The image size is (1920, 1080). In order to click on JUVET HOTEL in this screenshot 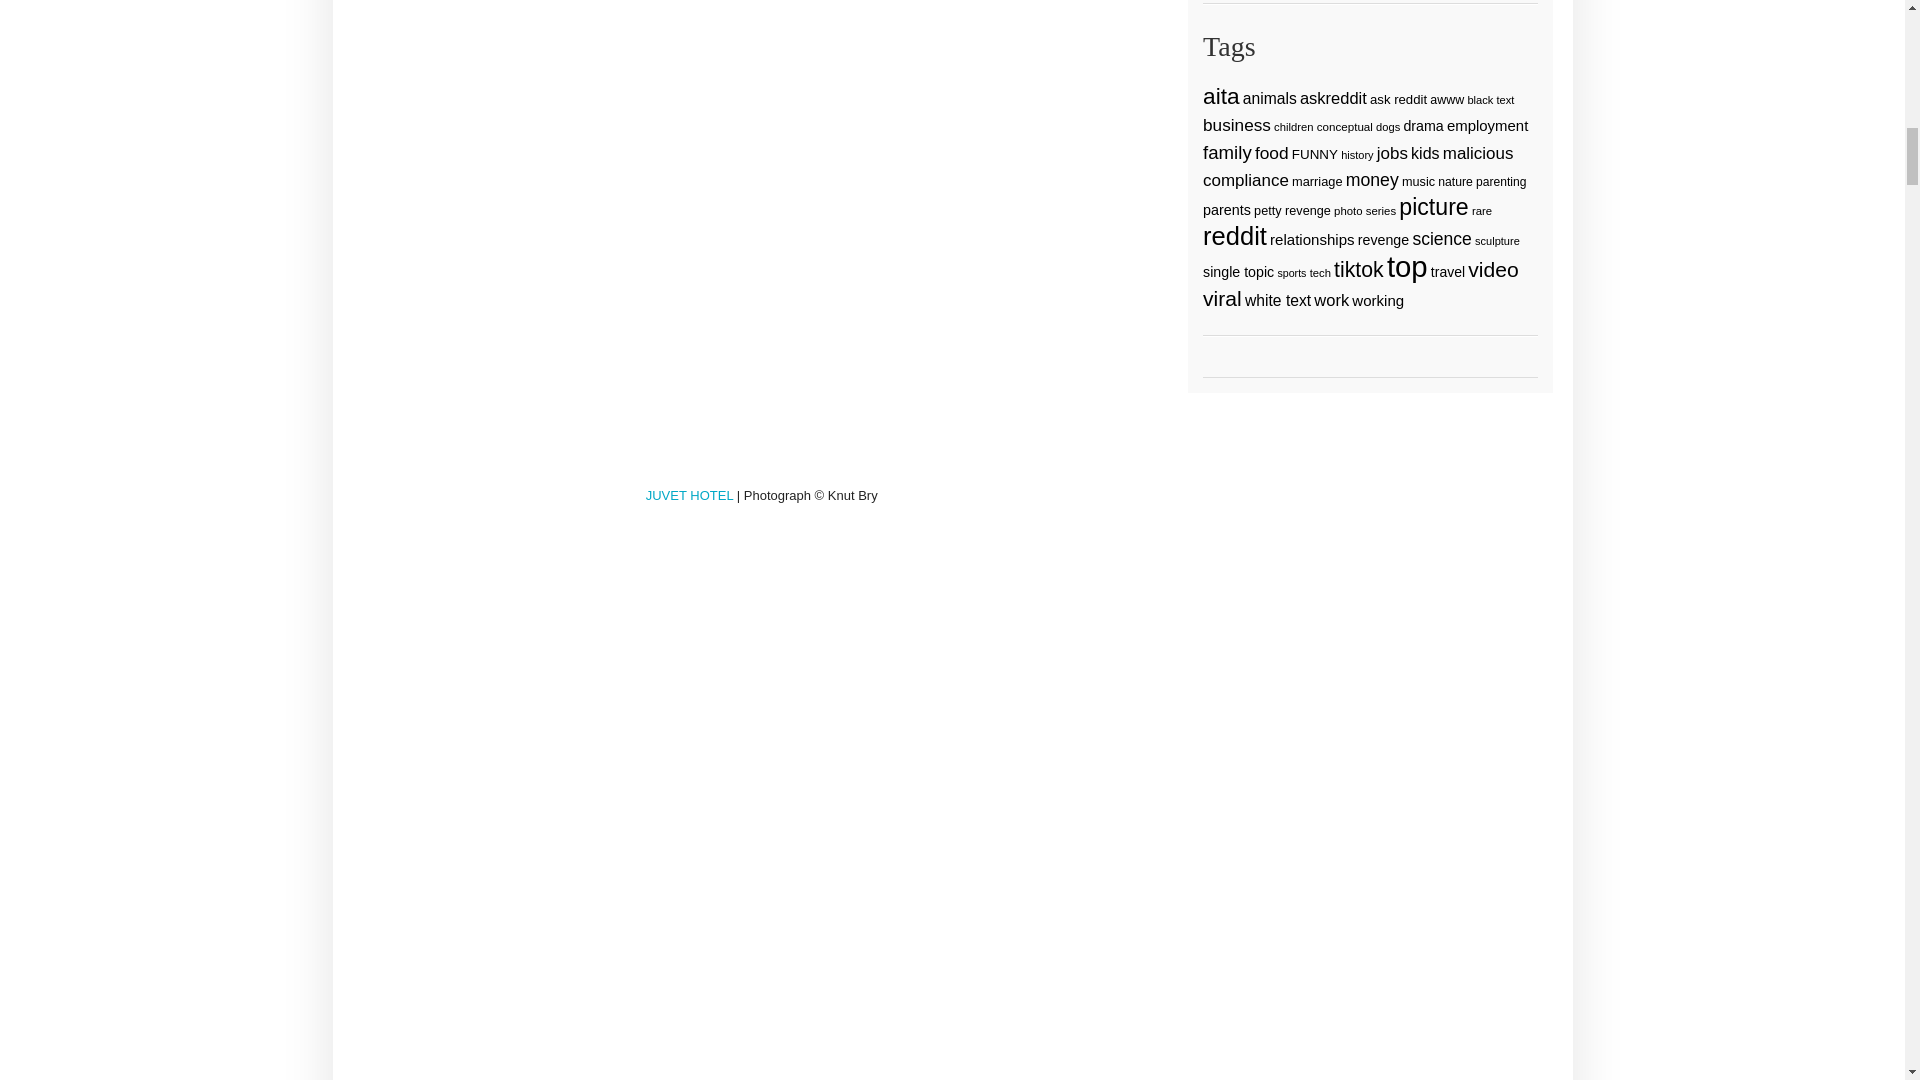, I will do `click(689, 496)`.